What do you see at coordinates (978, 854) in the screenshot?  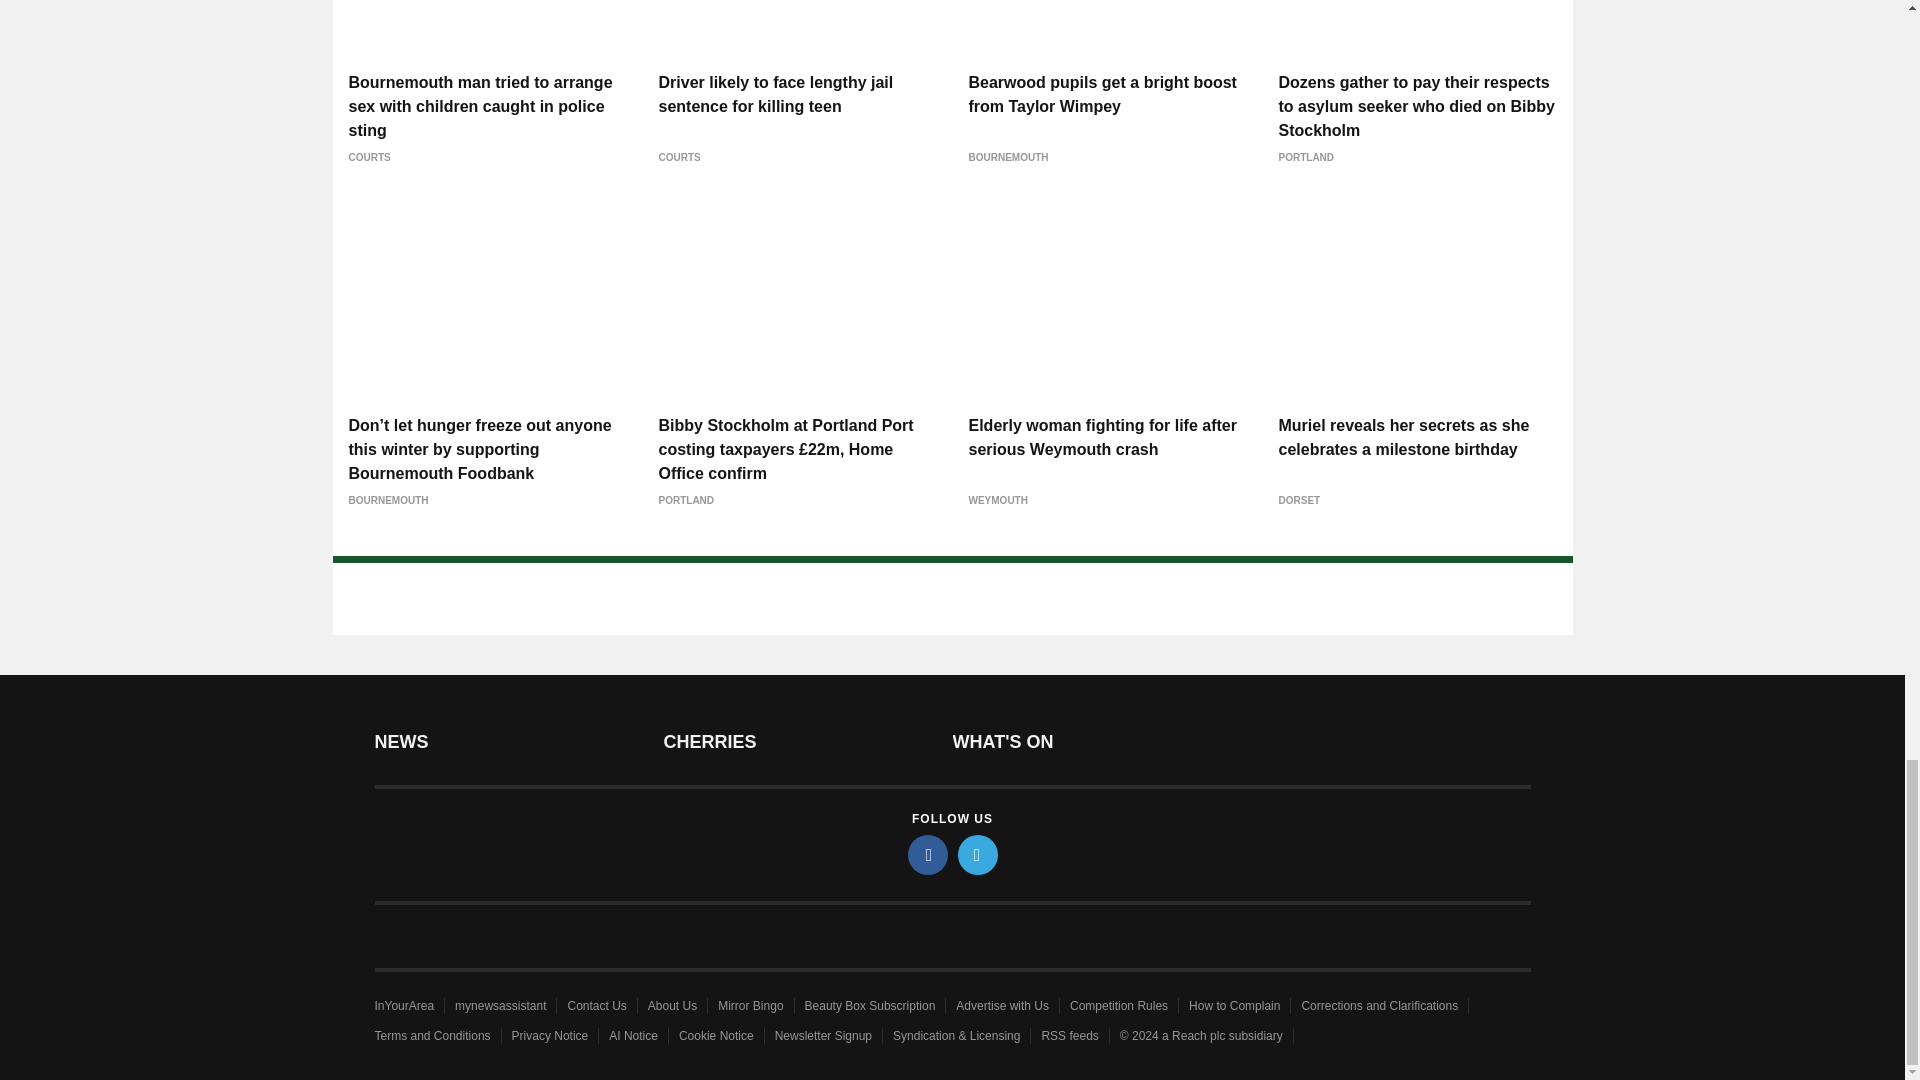 I see `twitter` at bounding box center [978, 854].